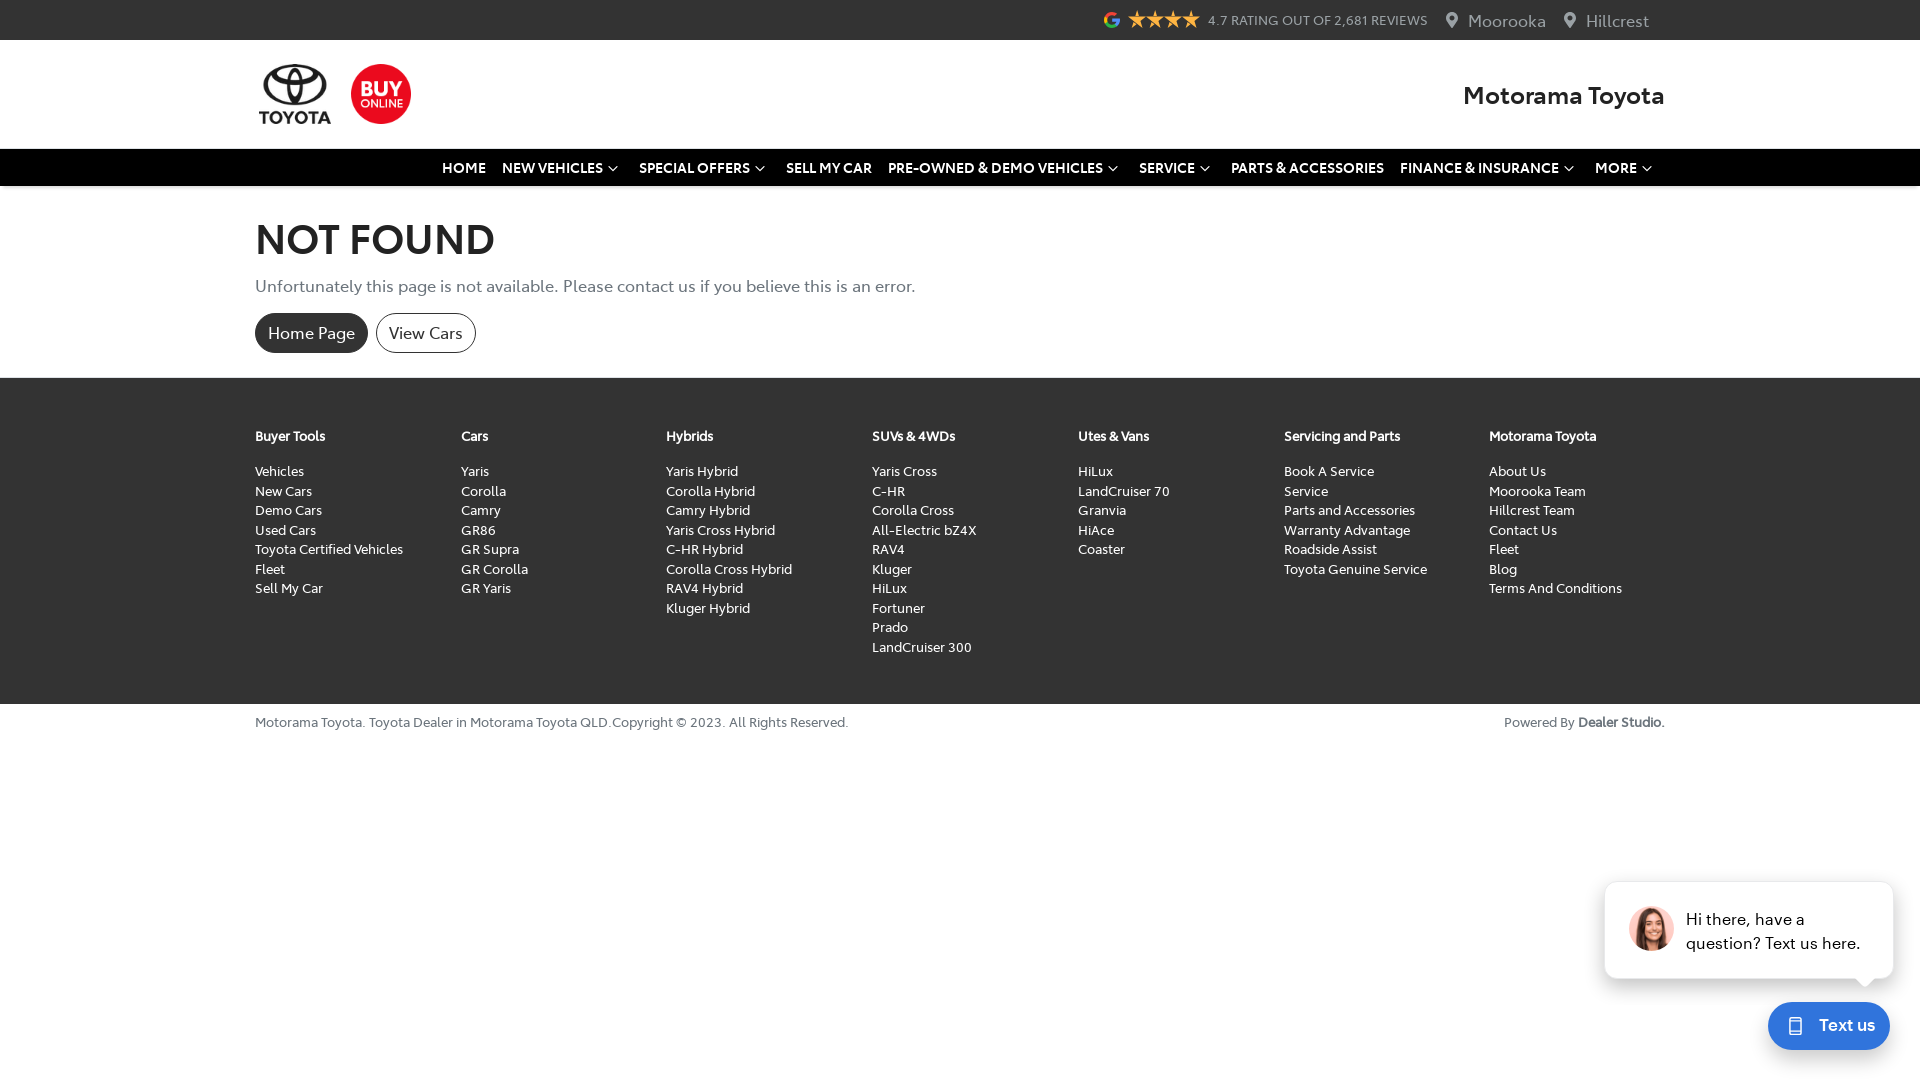  I want to click on Toyota Genuine Service, so click(1356, 568).